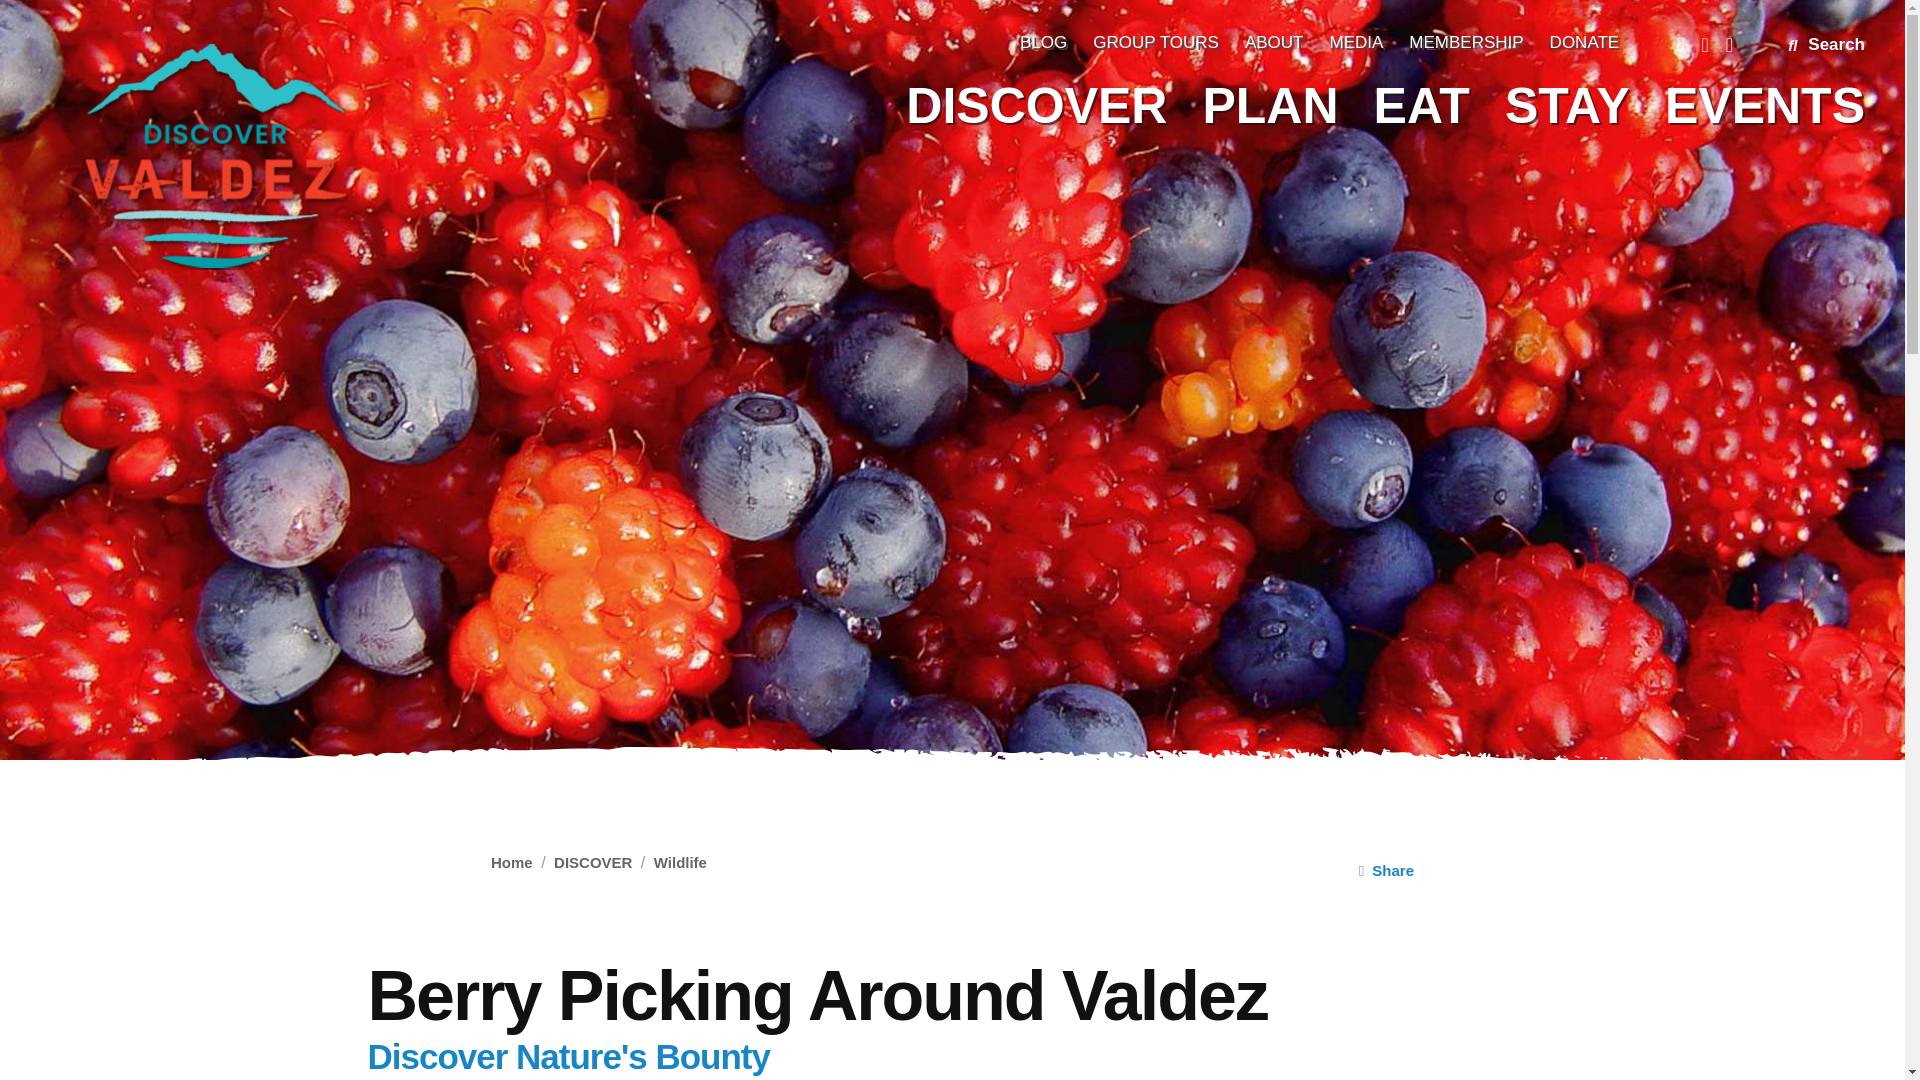  I want to click on DISCOVER, so click(1036, 102).